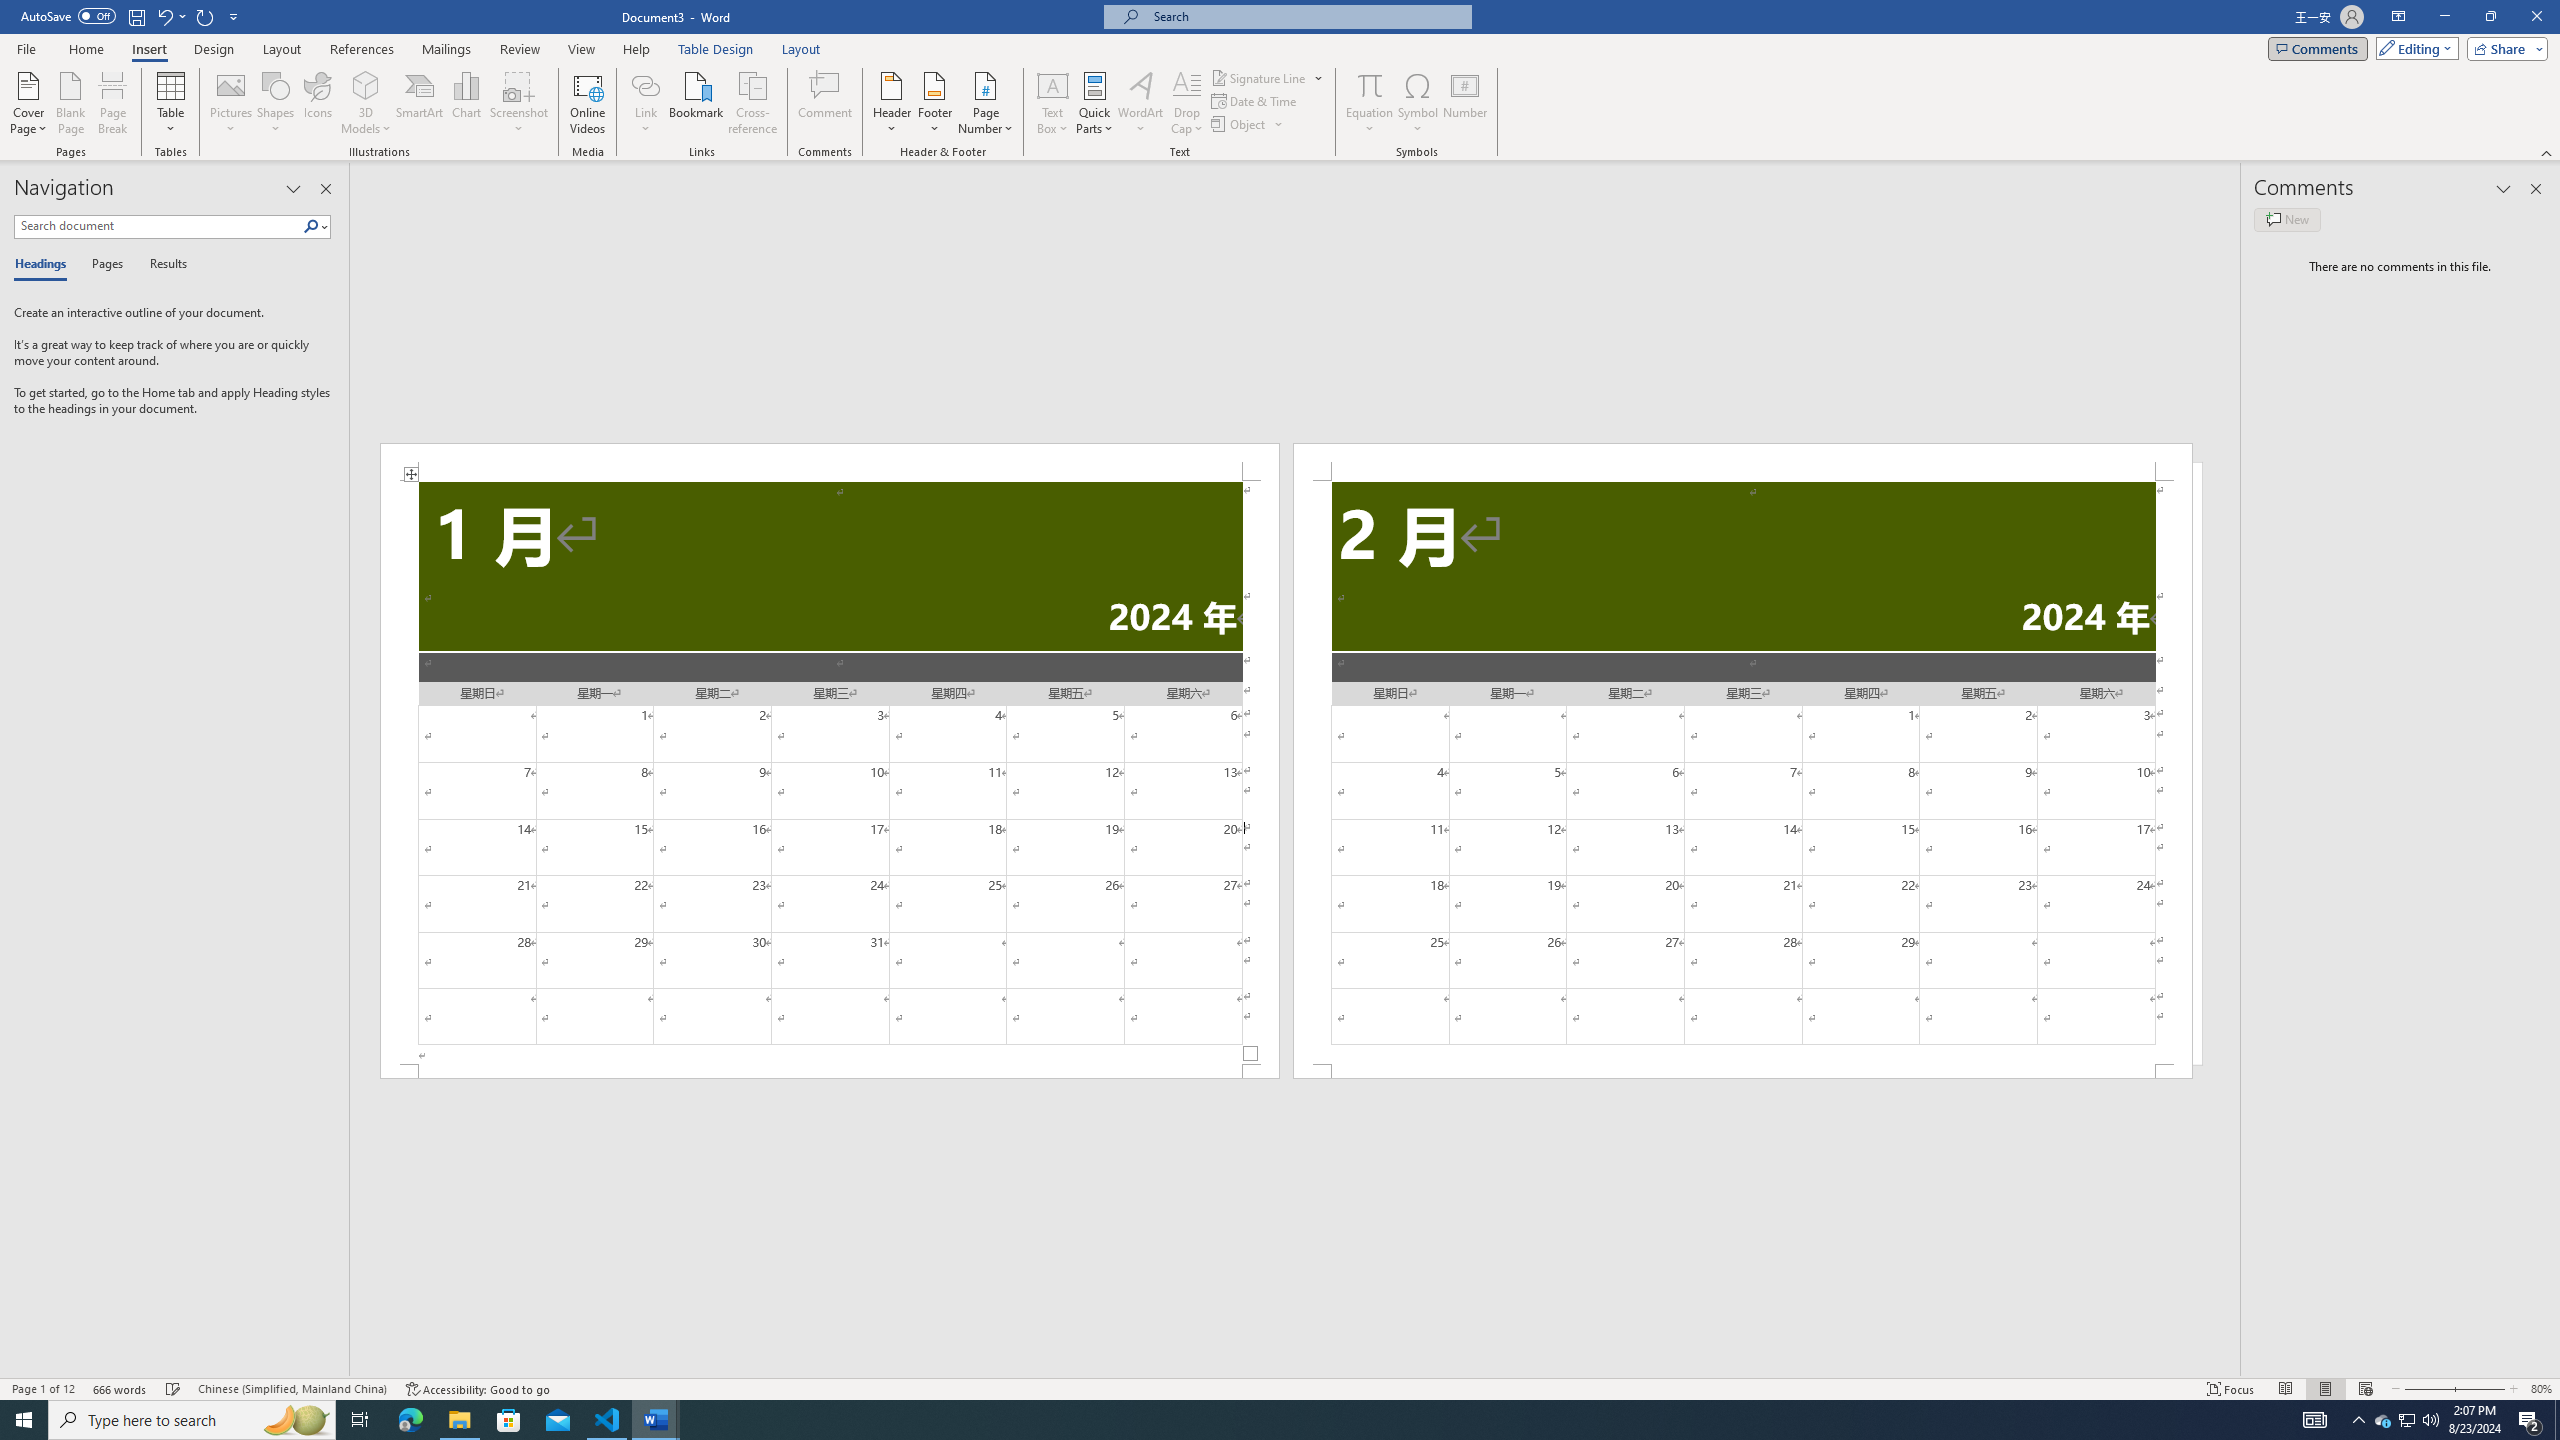  What do you see at coordinates (1465, 103) in the screenshot?
I see `Number...` at bounding box center [1465, 103].